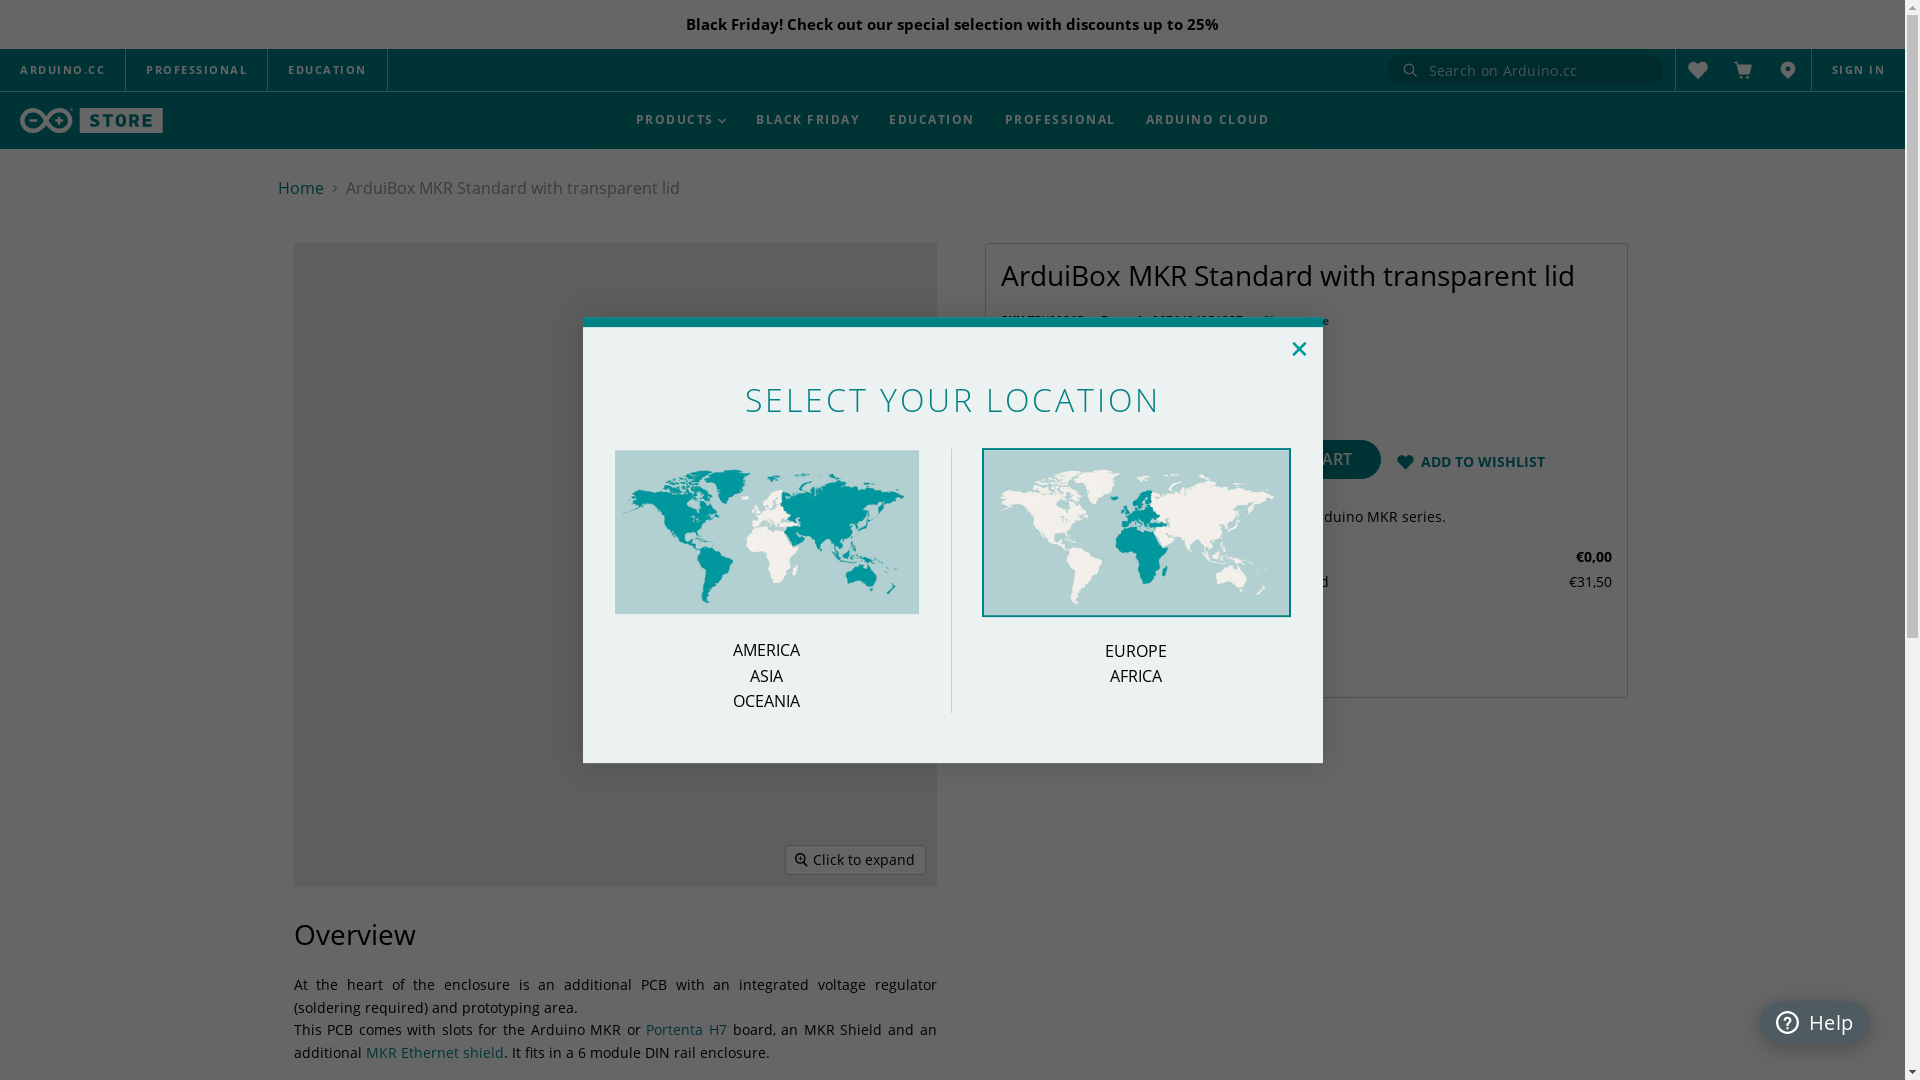 The image size is (1920, 1080). What do you see at coordinates (1859, 70) in the screenshot?
I see `SIGN IN` at bounding box center [1859, 70].